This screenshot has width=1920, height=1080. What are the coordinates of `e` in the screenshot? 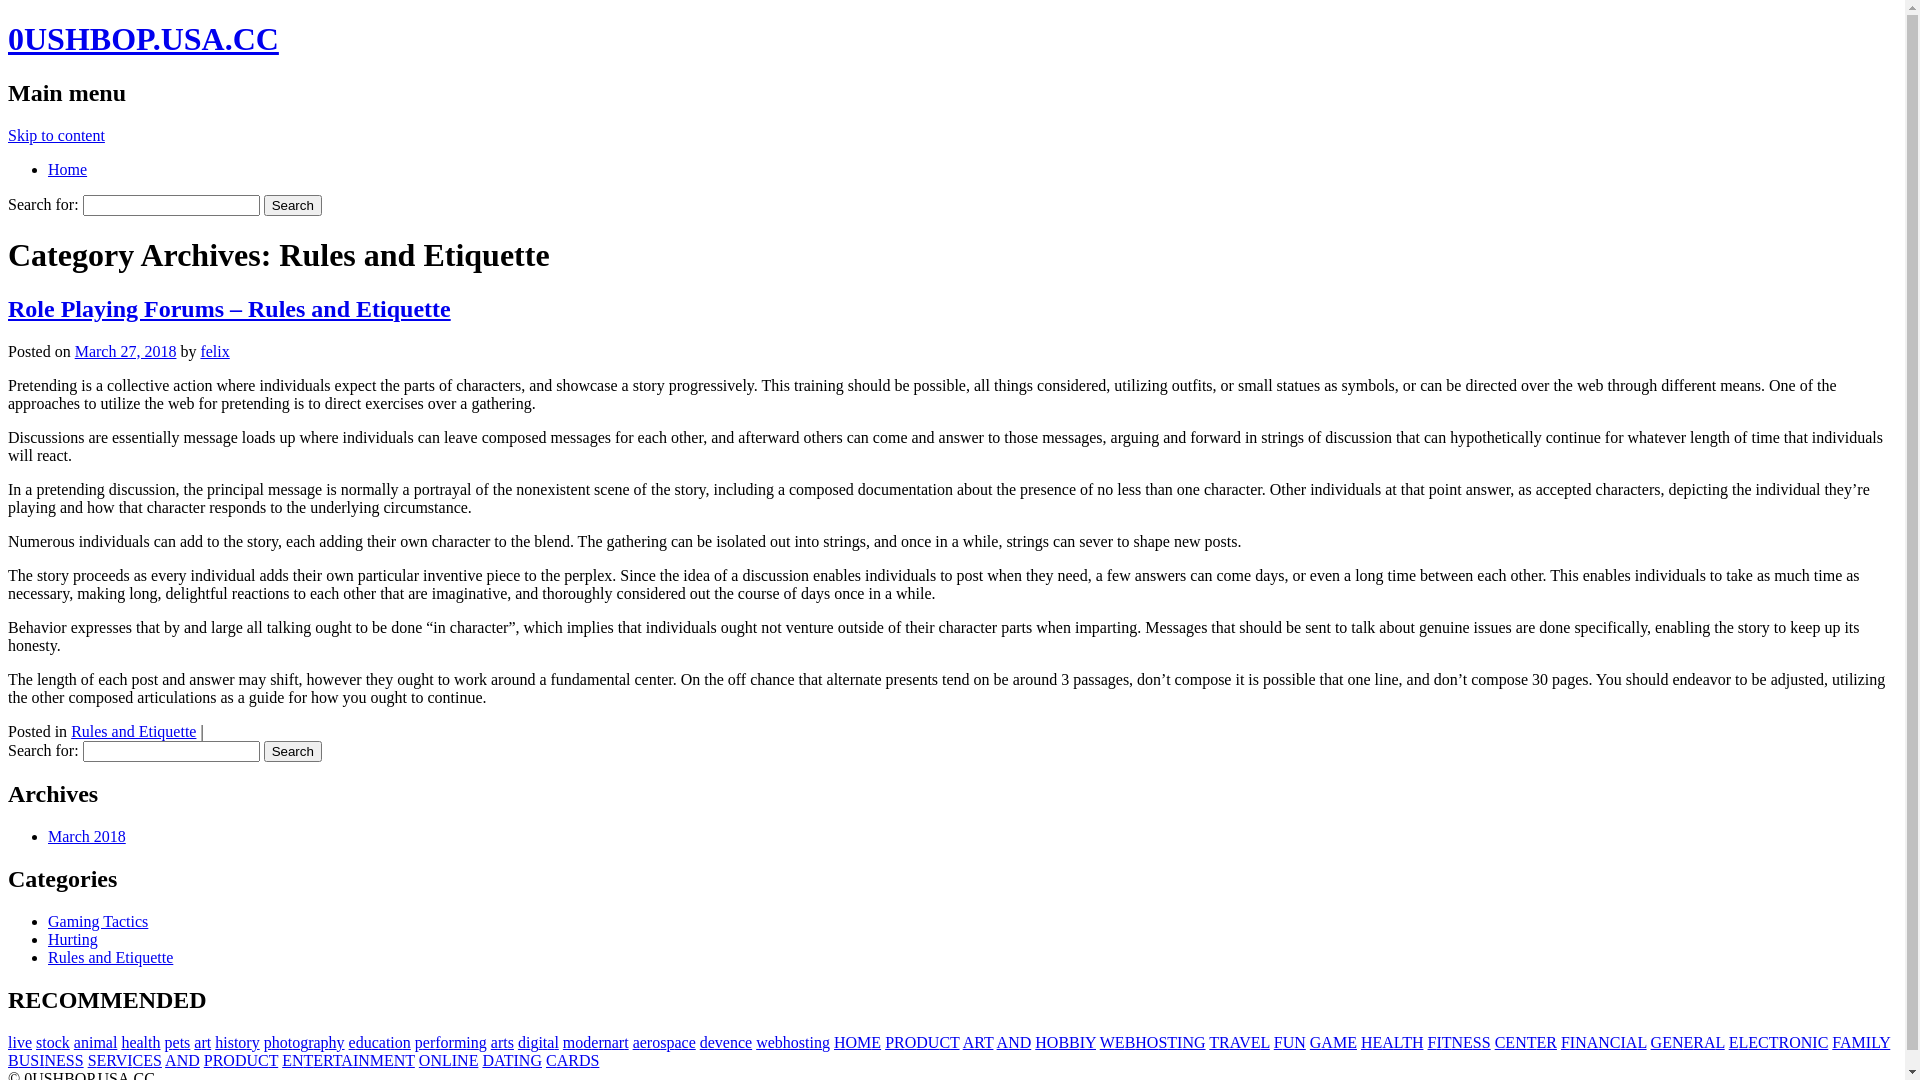 It's located at (132, 1042).